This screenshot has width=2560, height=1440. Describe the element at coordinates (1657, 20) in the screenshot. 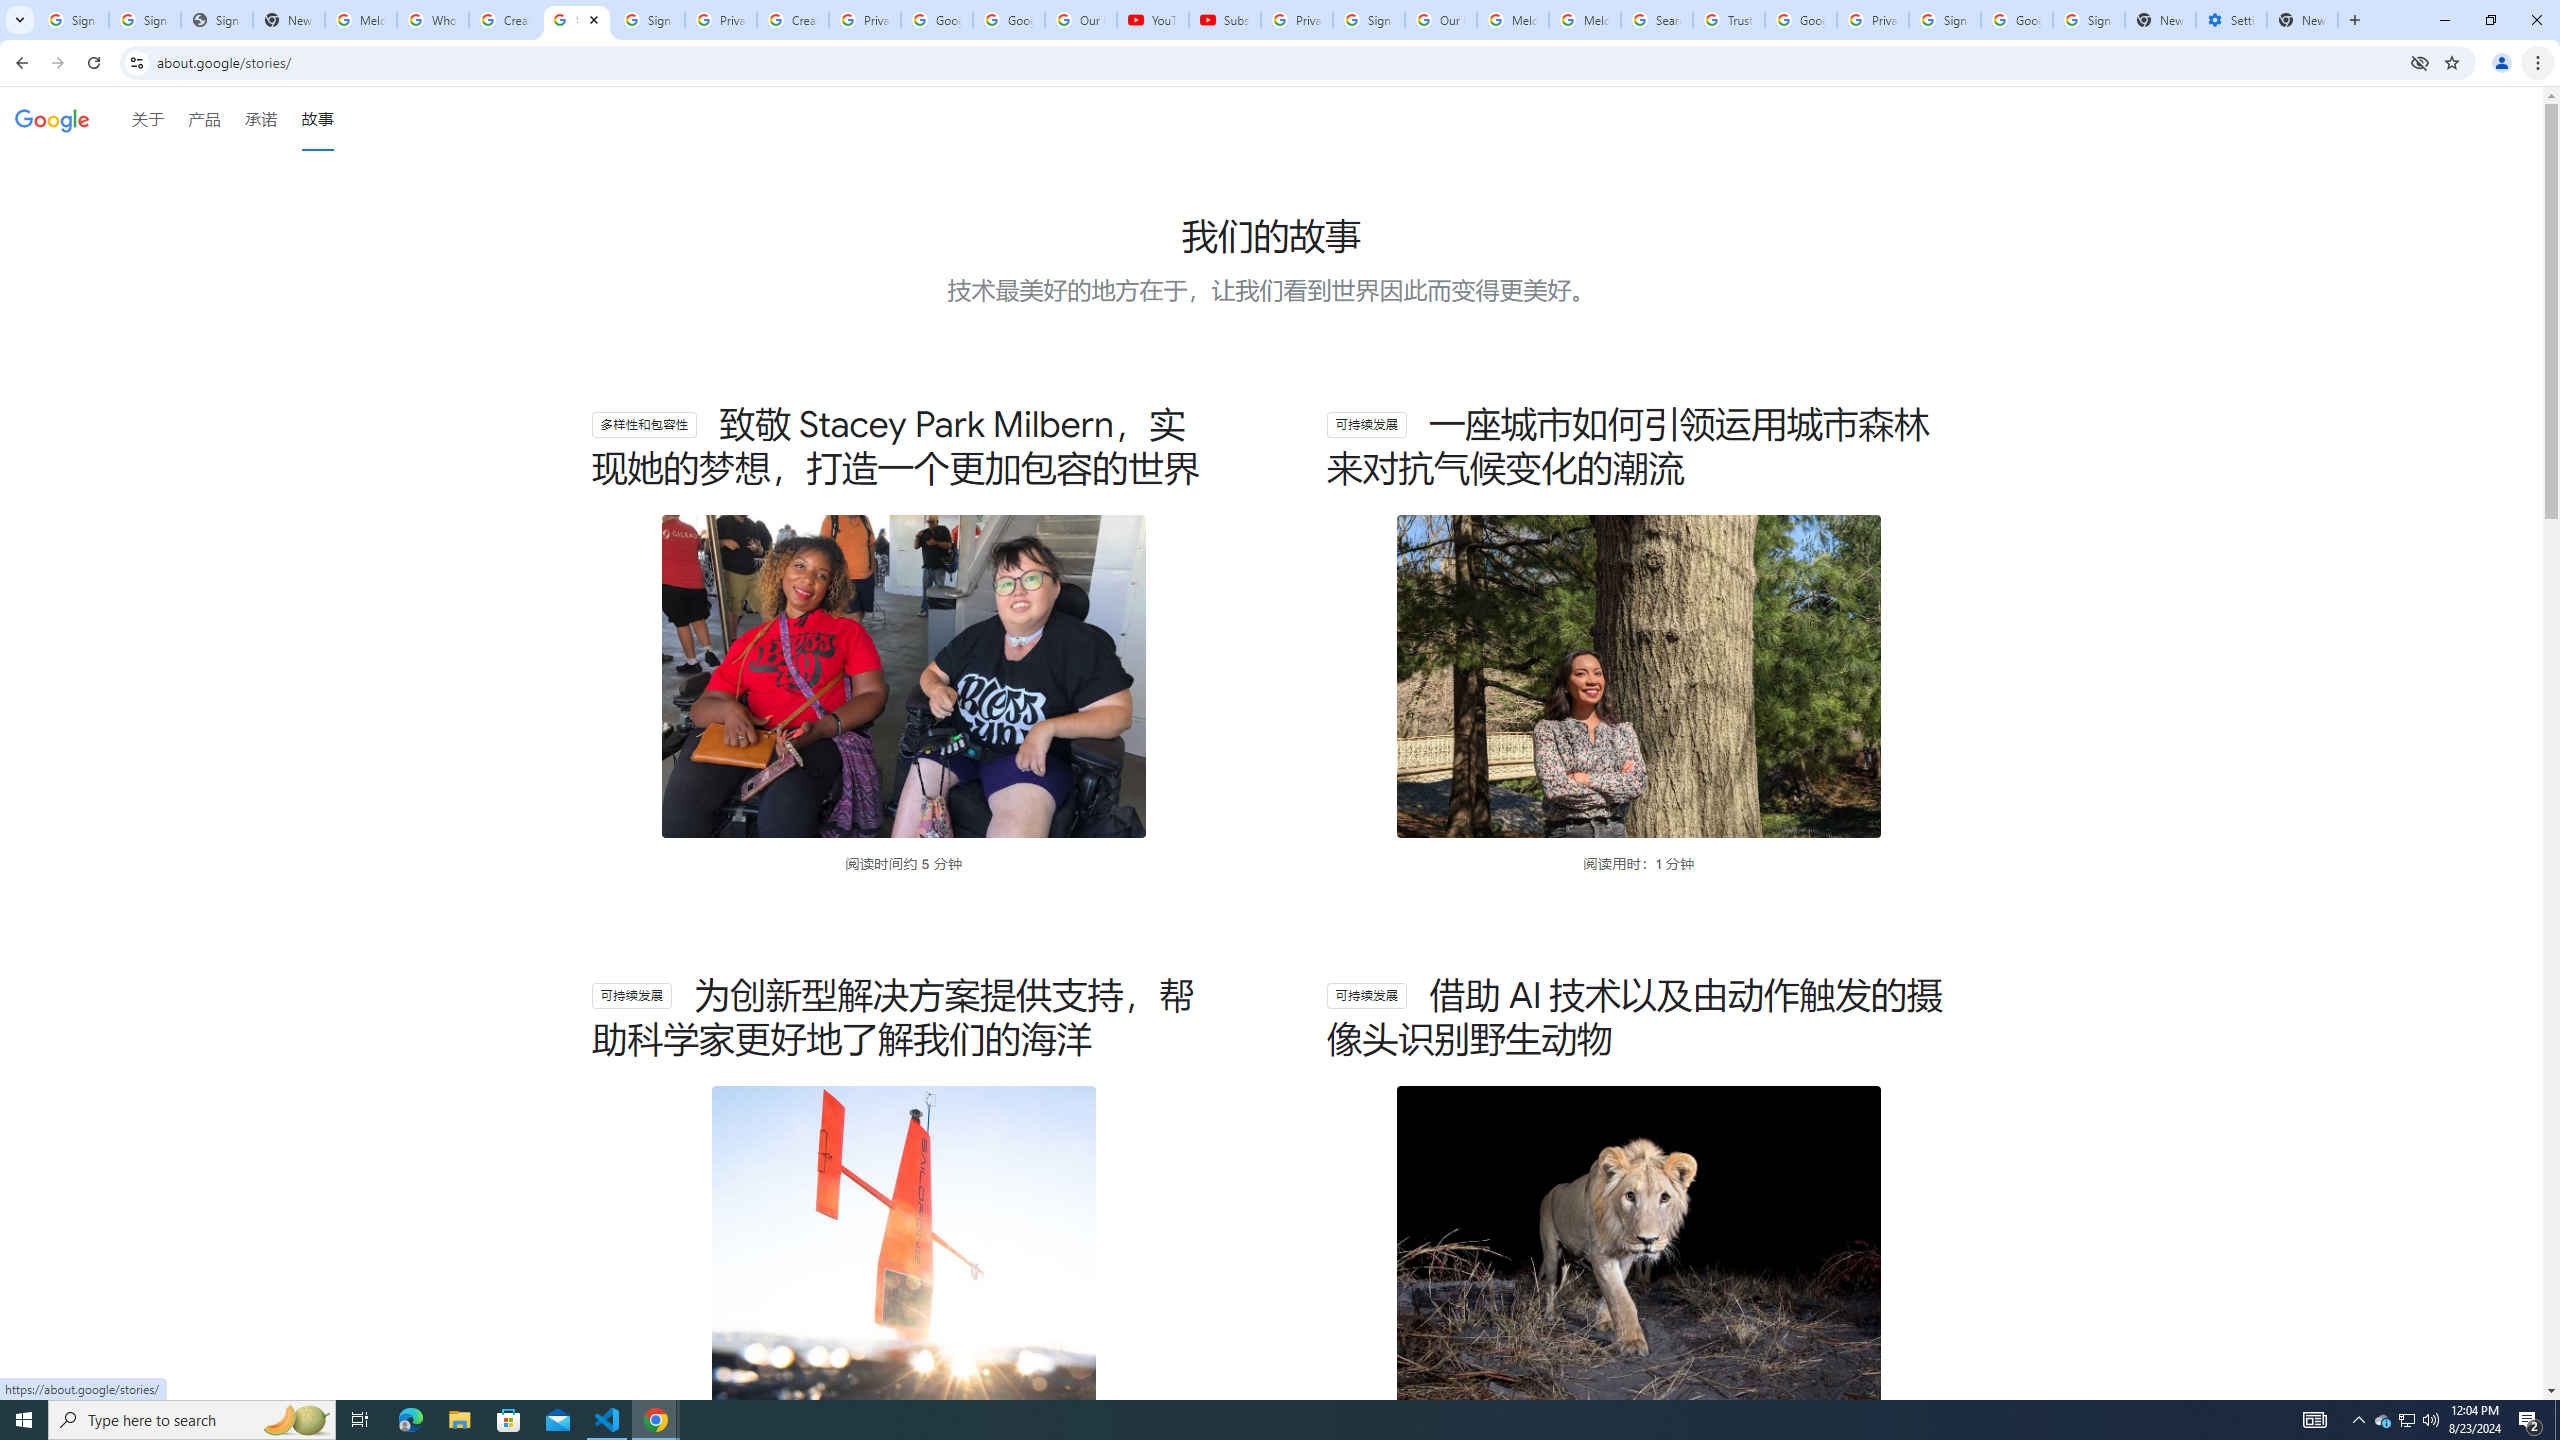

I see `Search our Doodle Library Collection - Google Doodles` at that location.